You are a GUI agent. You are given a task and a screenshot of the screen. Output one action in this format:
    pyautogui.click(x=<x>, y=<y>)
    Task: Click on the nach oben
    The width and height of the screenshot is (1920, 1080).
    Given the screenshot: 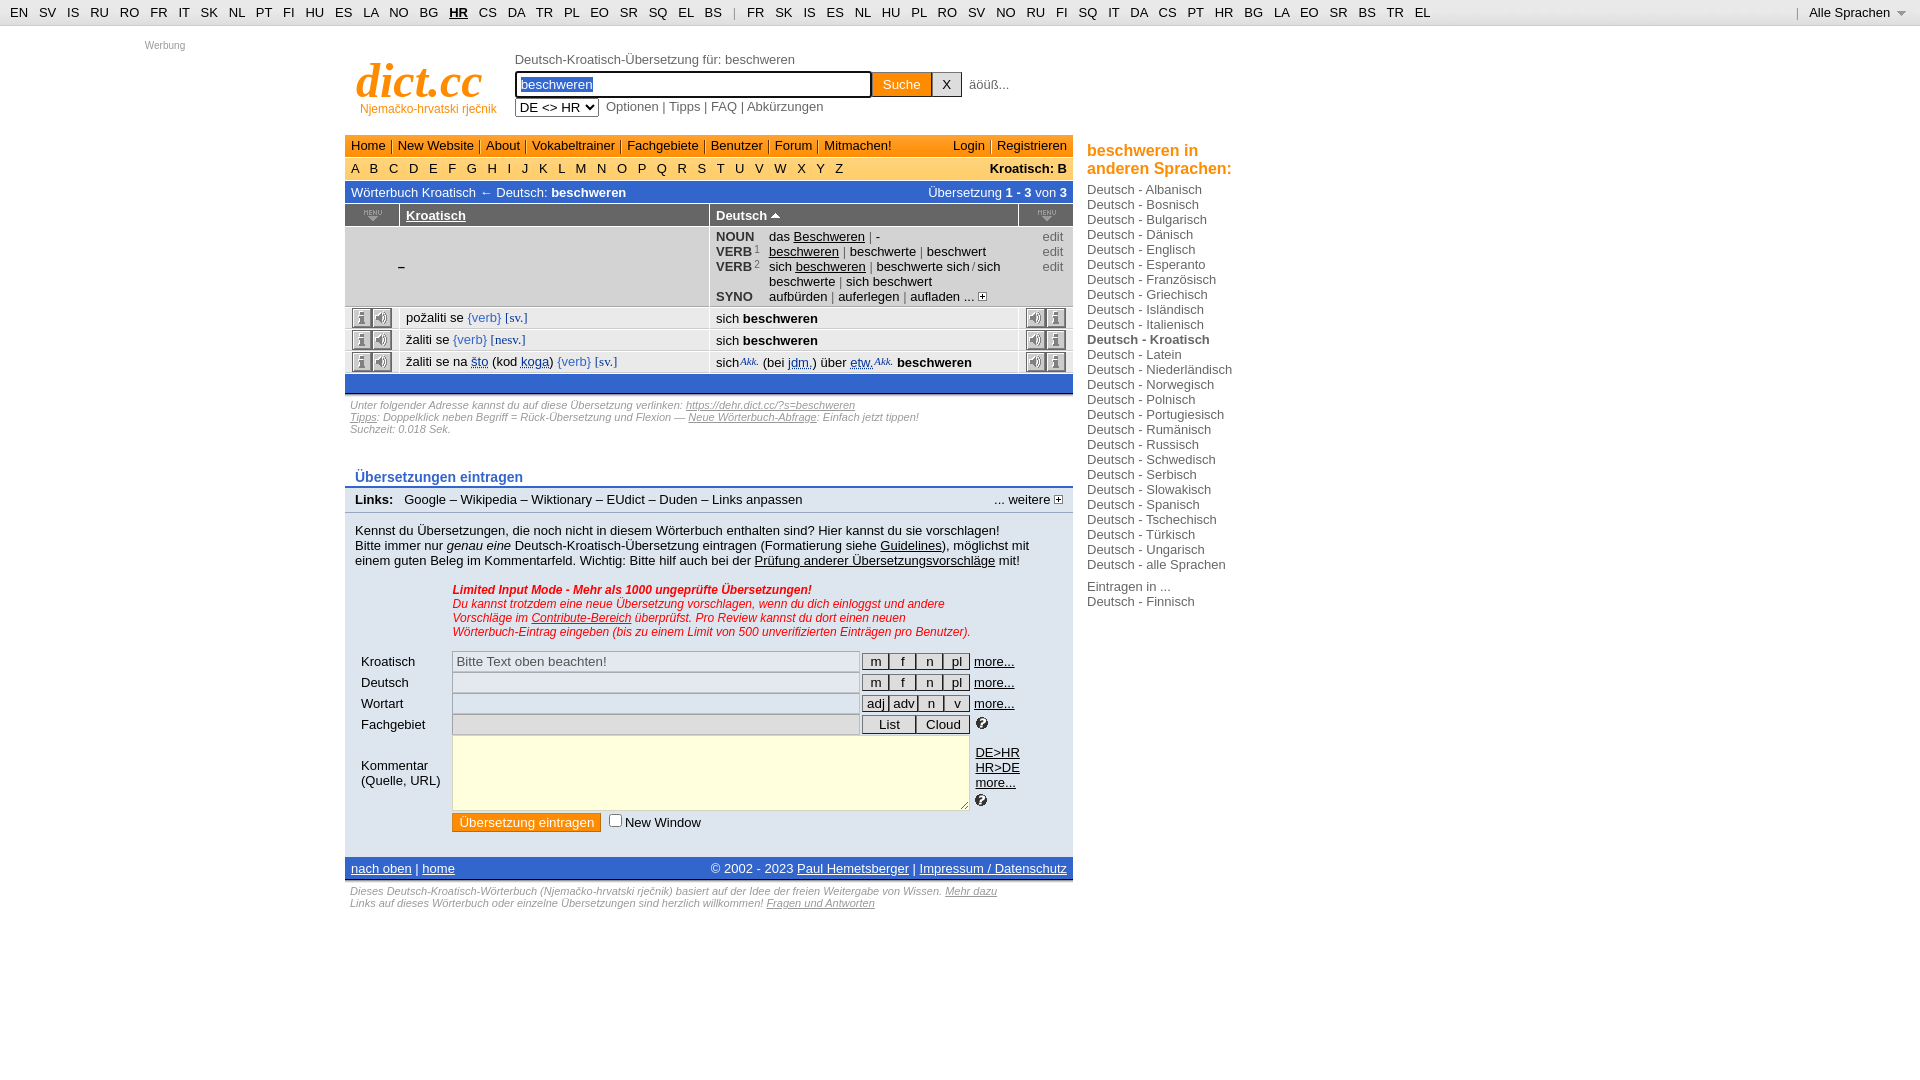 What is the action you would take?
    pyautogui.click(x=382, y=868)
    